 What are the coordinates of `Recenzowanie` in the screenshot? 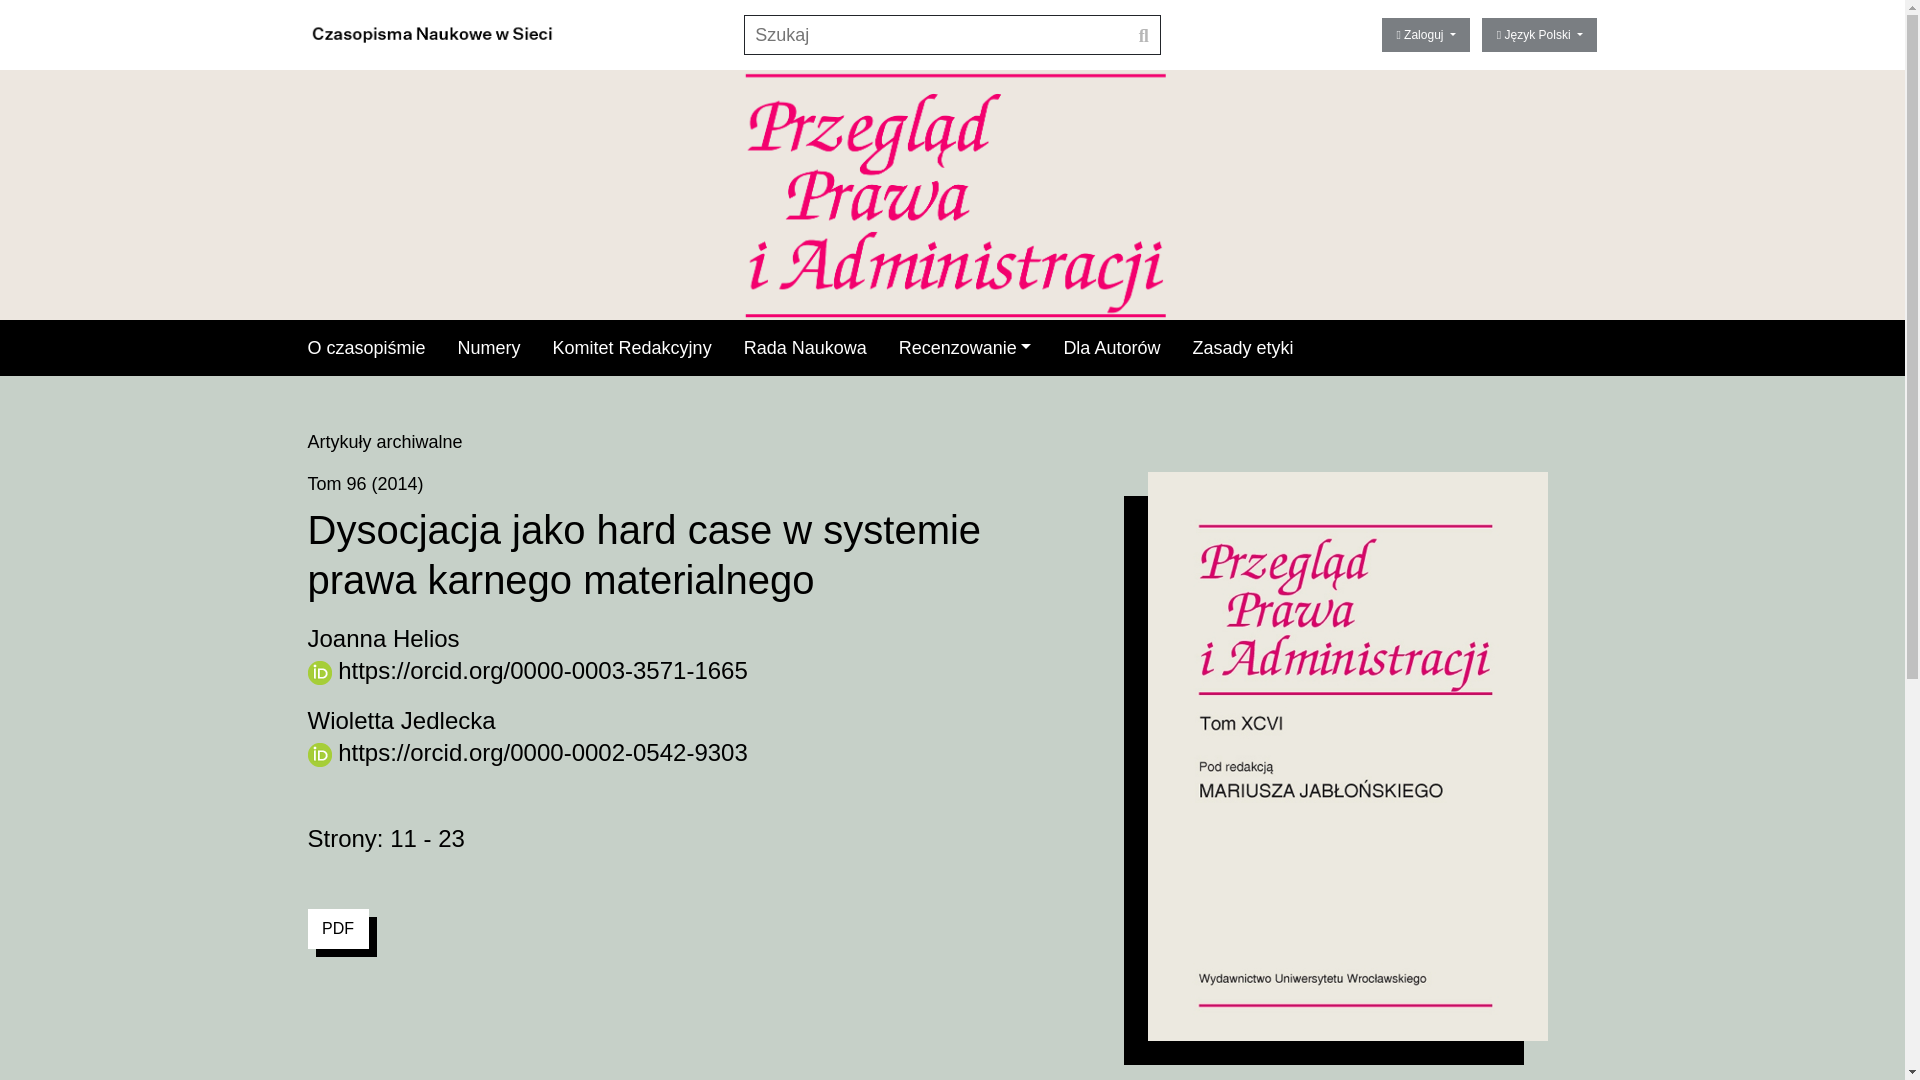 It's located at (965, 348).